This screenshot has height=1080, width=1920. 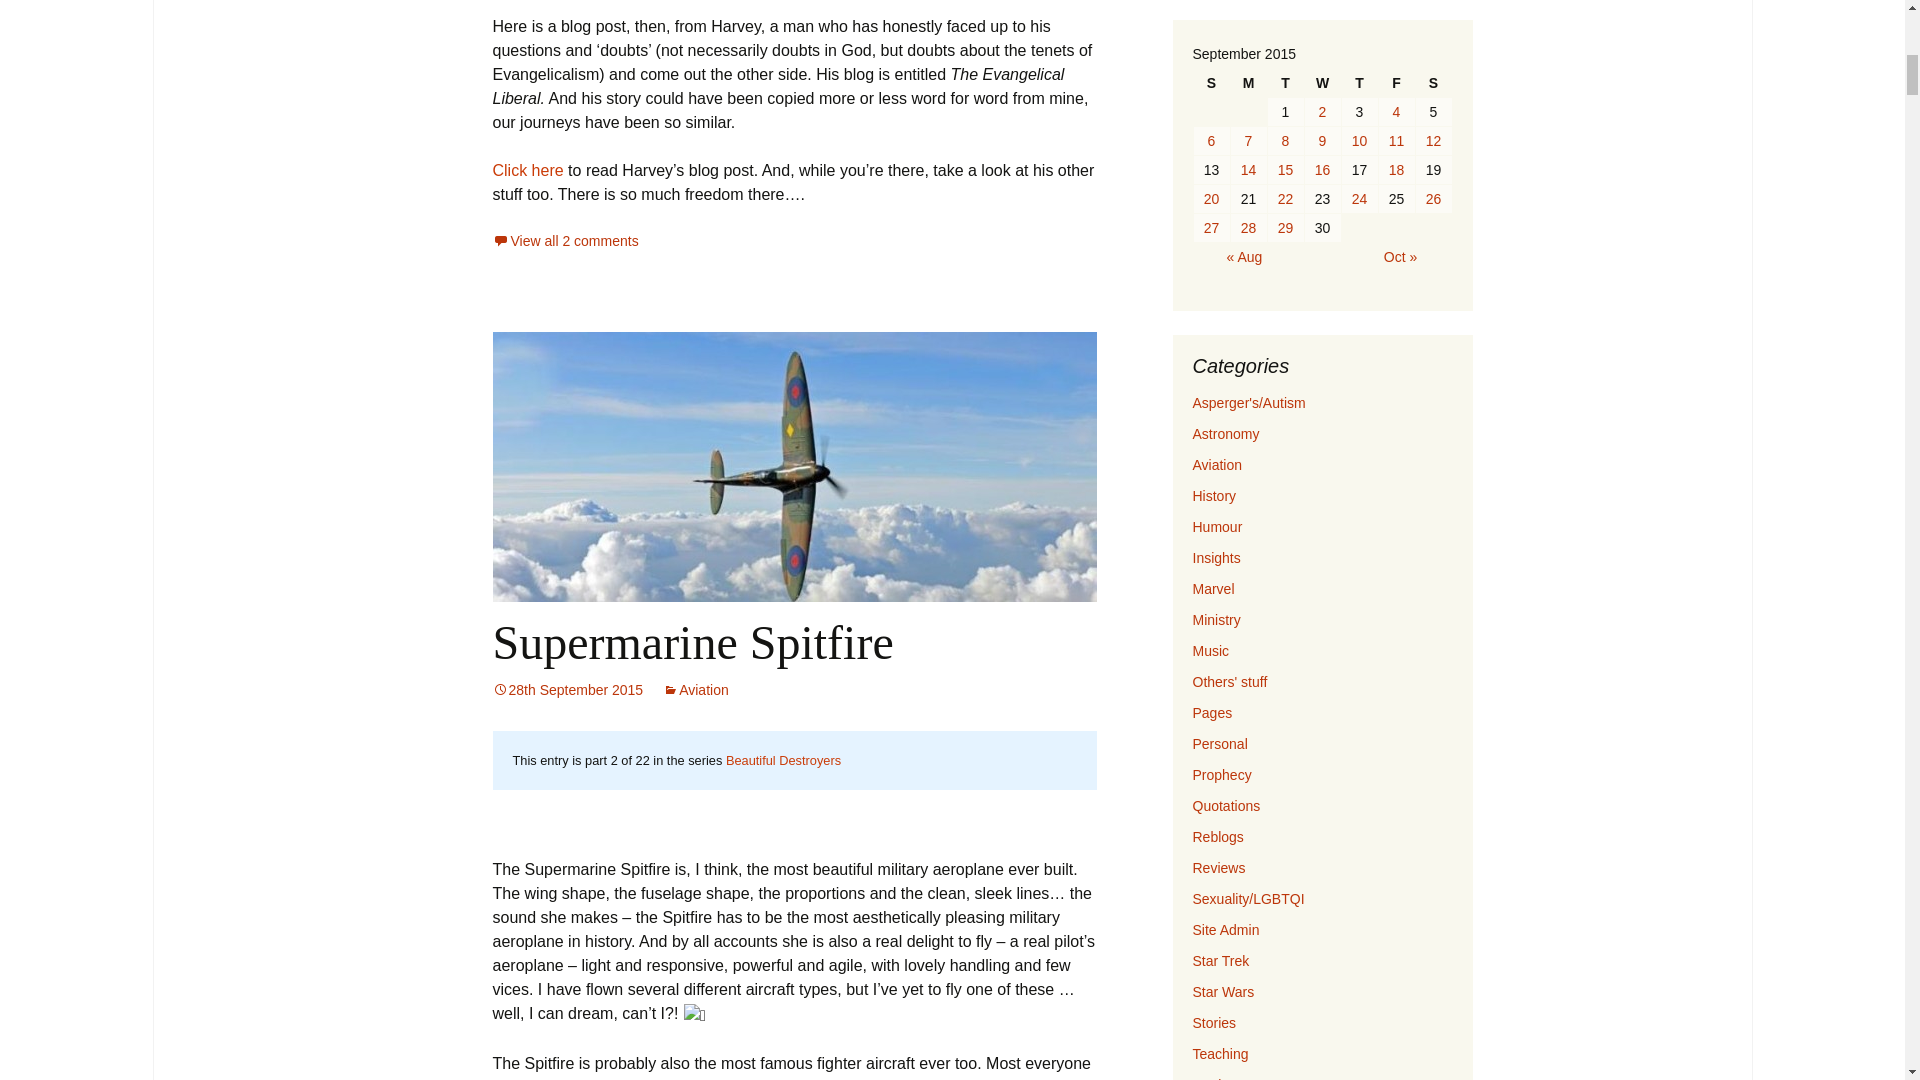 I want to click on Permalink to Supermarine Spitfire, so click(x=567, y=689).